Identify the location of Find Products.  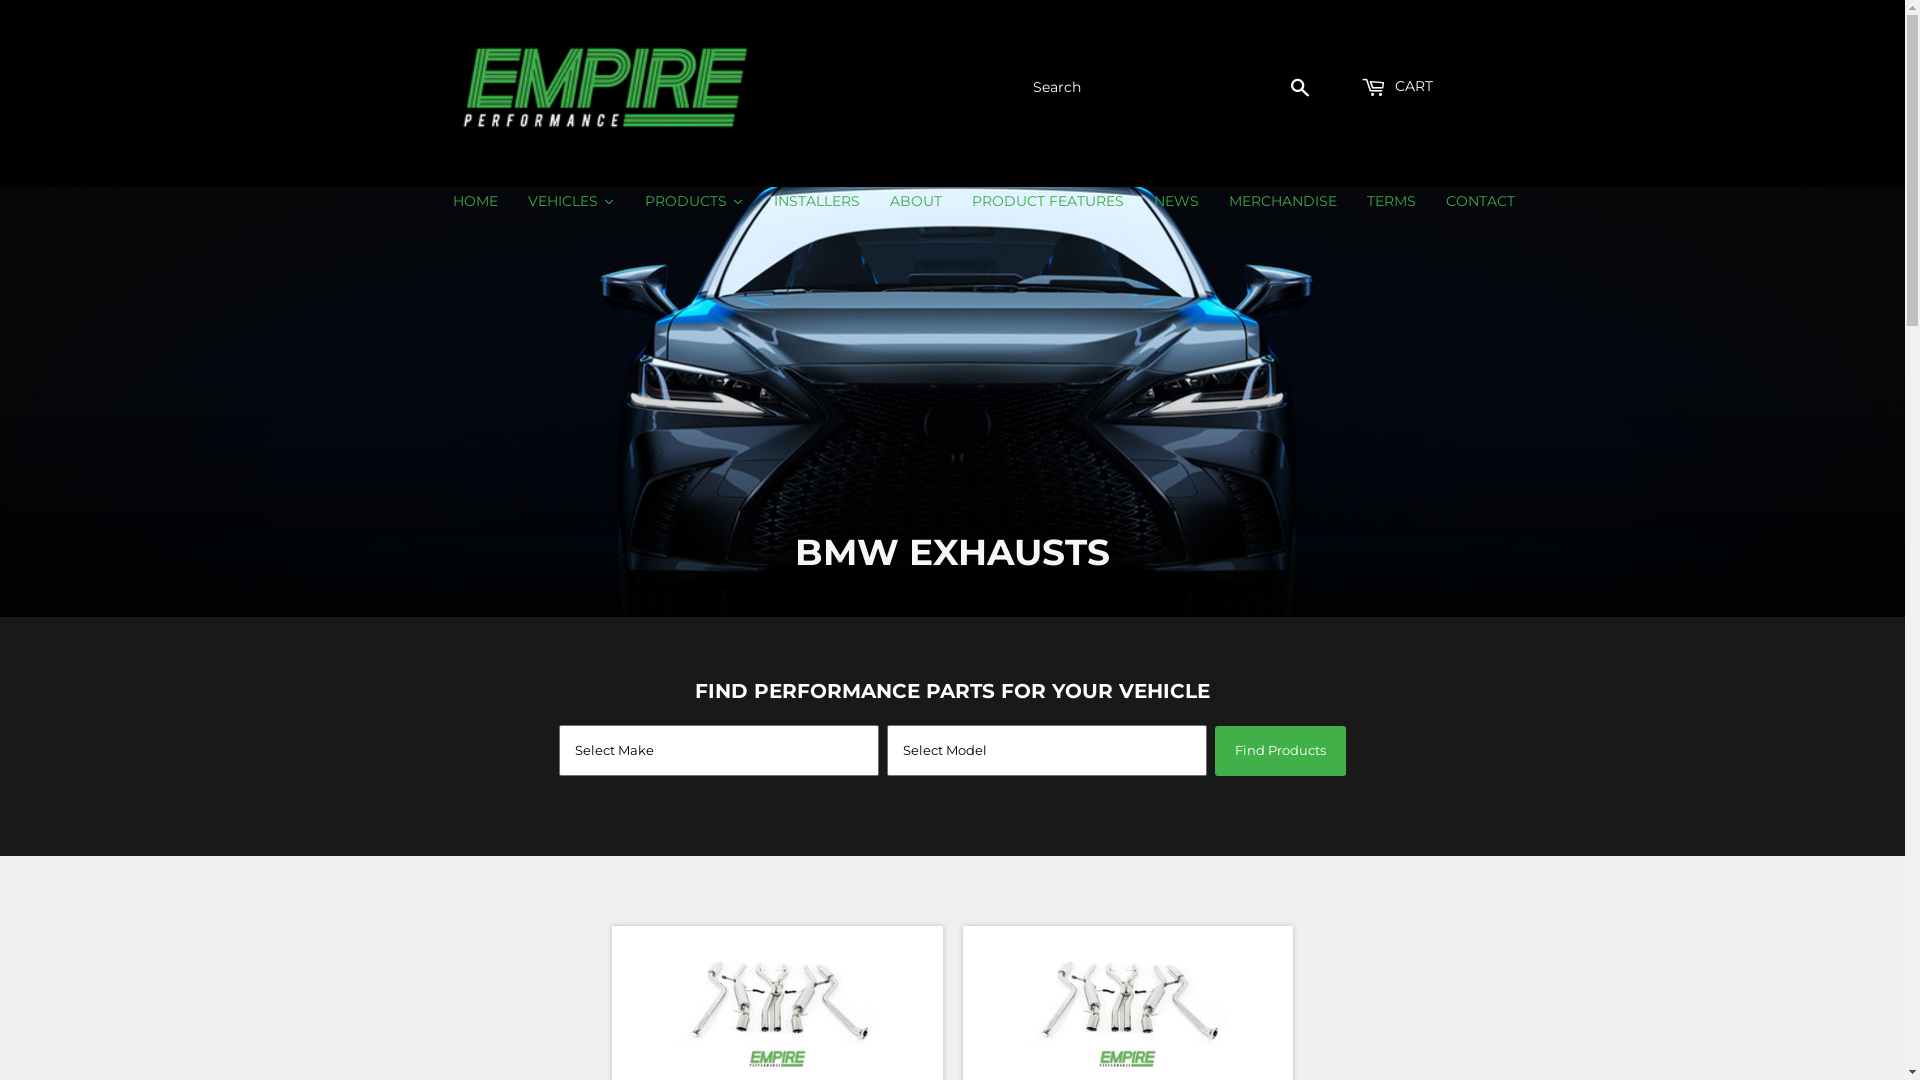
(1280, 751).